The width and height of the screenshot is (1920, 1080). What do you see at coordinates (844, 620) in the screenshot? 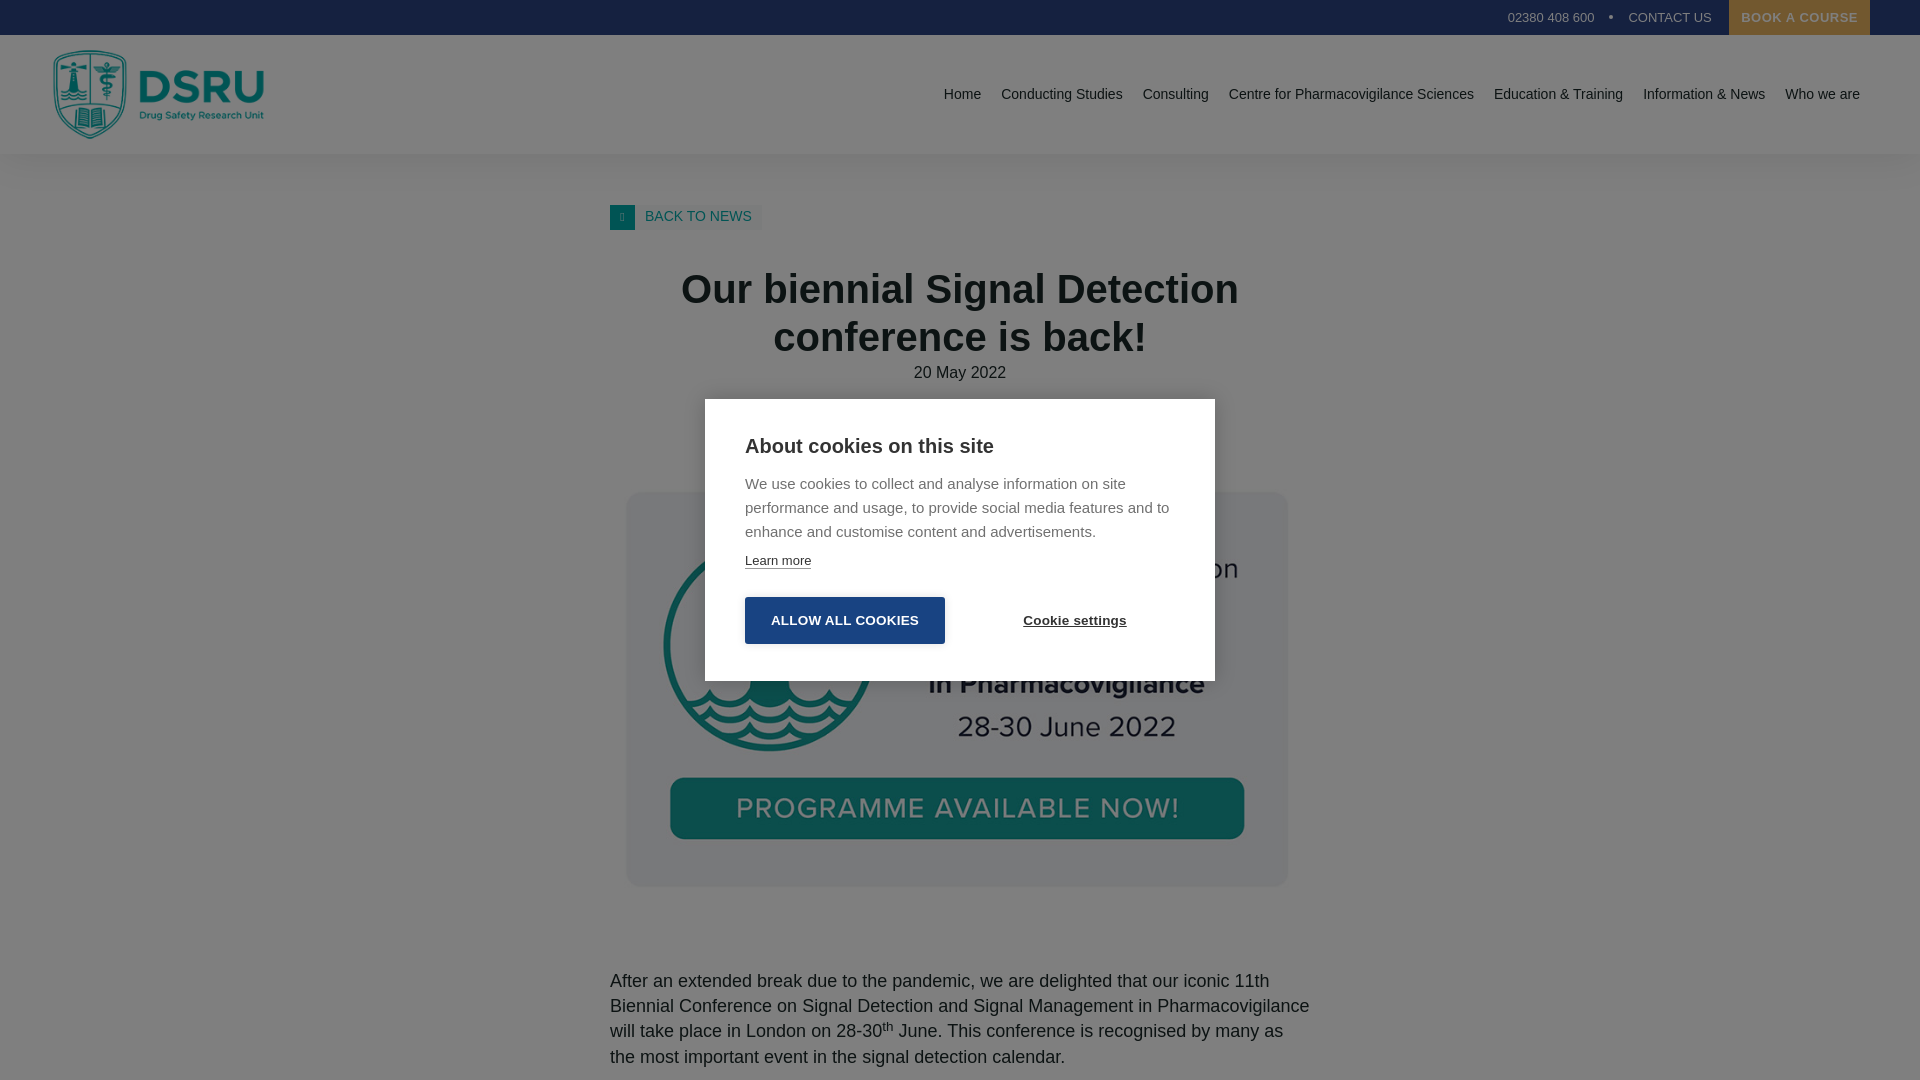
I see `ALLOW ALL COOKIES` at bounding box center [844, 620].